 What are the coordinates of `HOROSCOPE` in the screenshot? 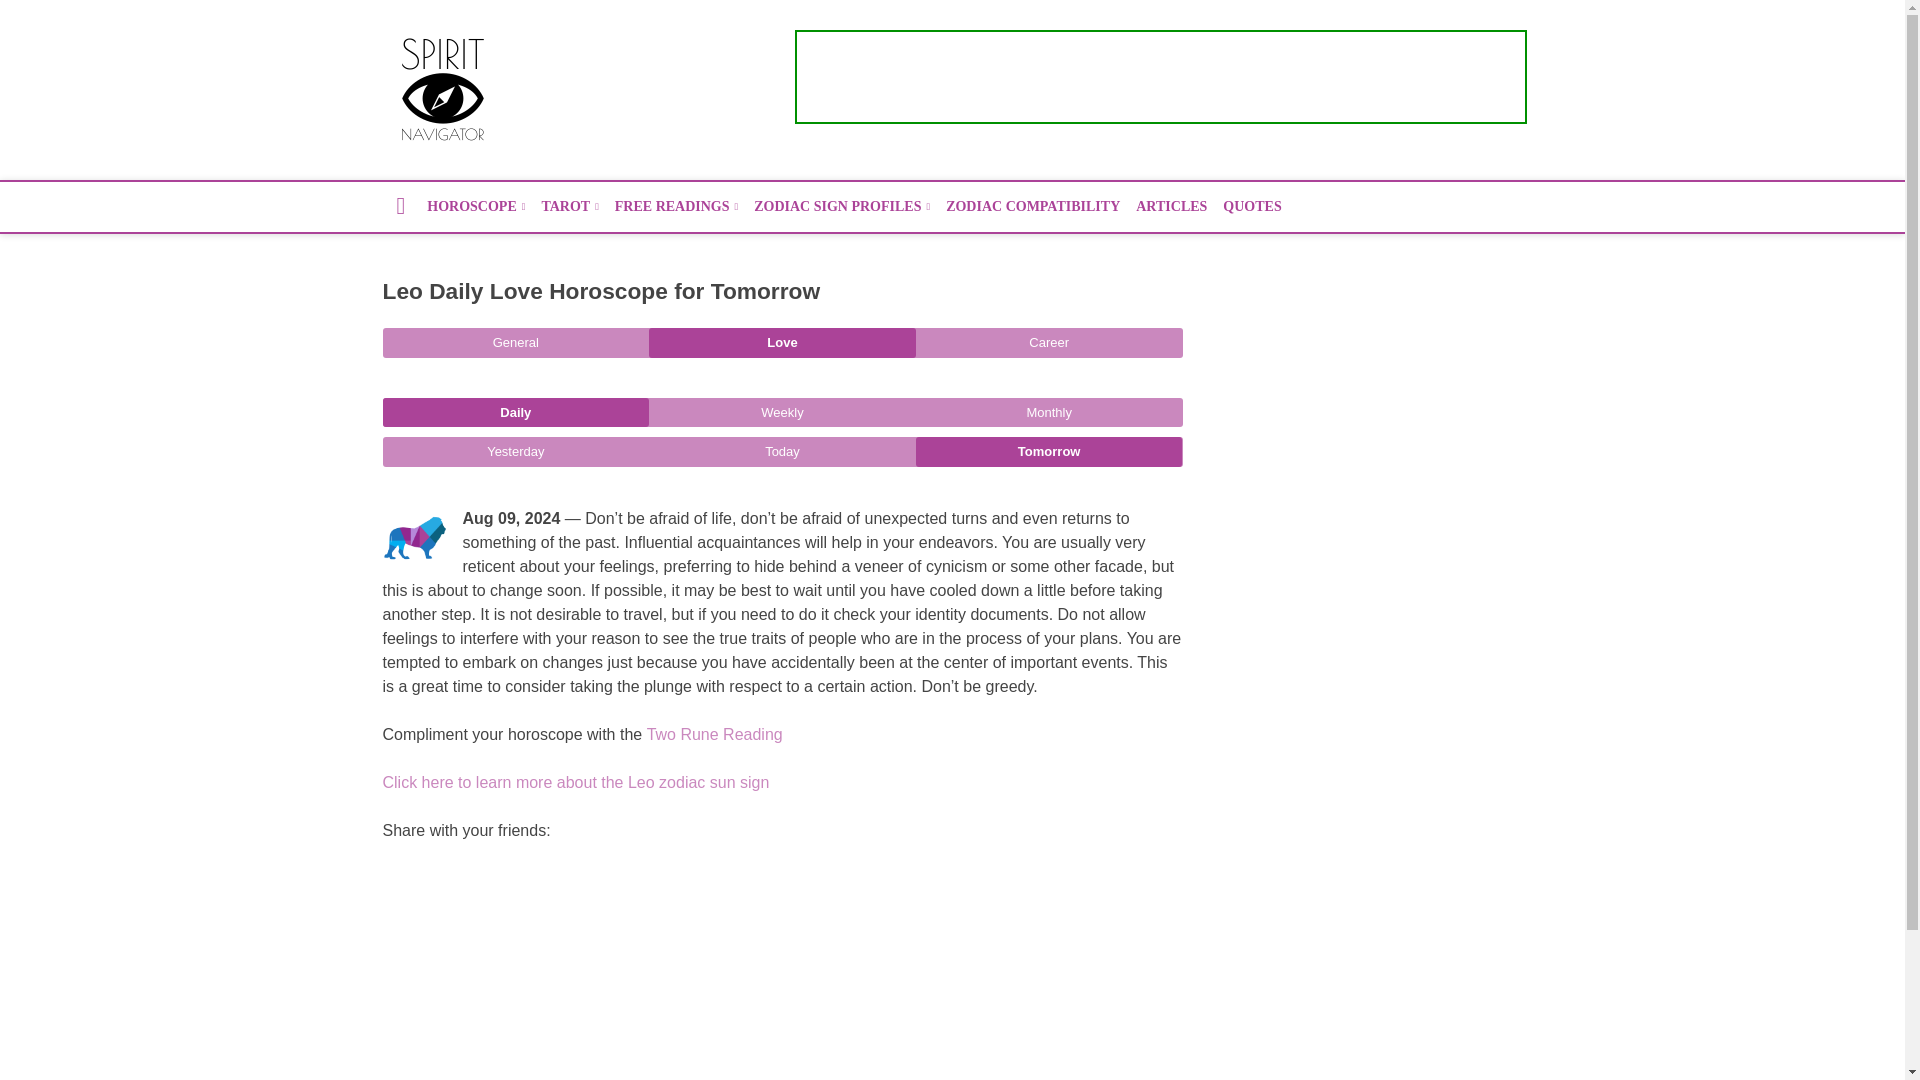 It's located at (476, 207).